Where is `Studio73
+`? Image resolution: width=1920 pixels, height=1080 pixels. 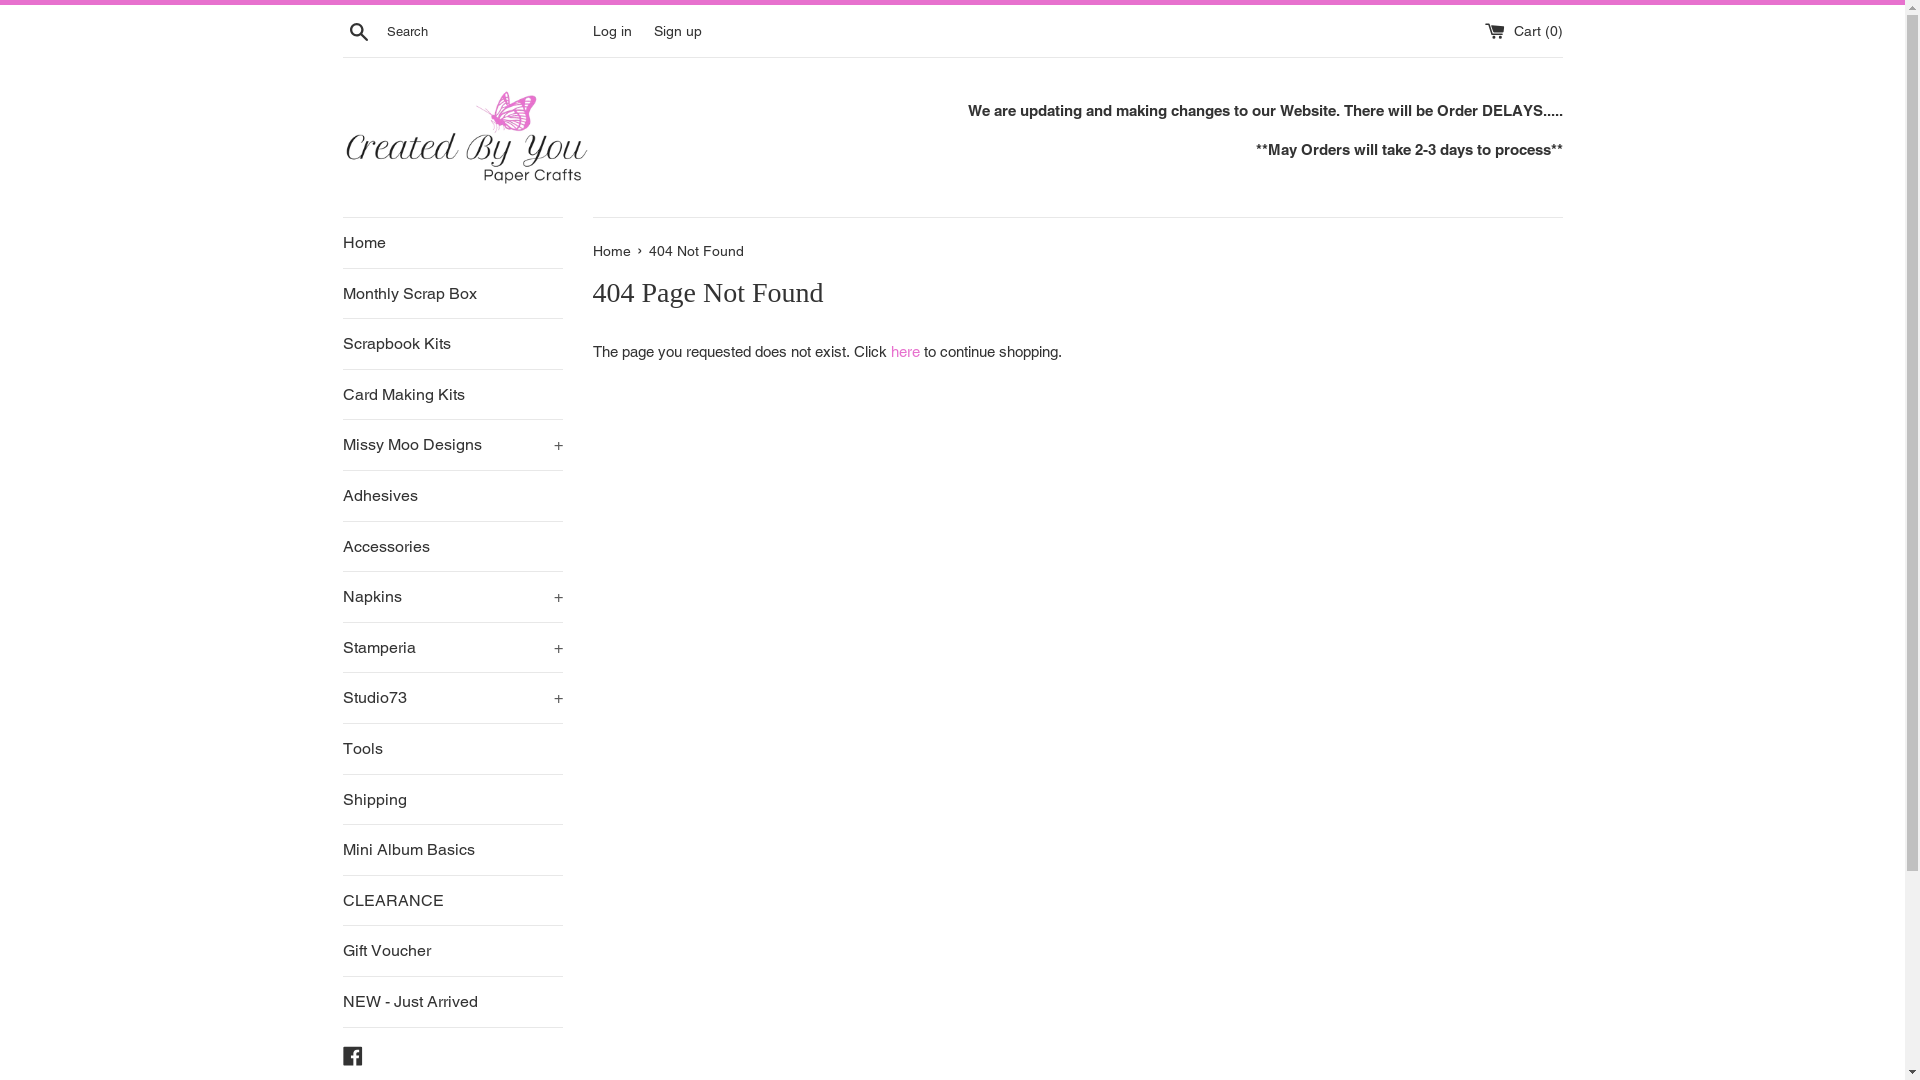
Studio73
+ is located at coordinates (452, 698).